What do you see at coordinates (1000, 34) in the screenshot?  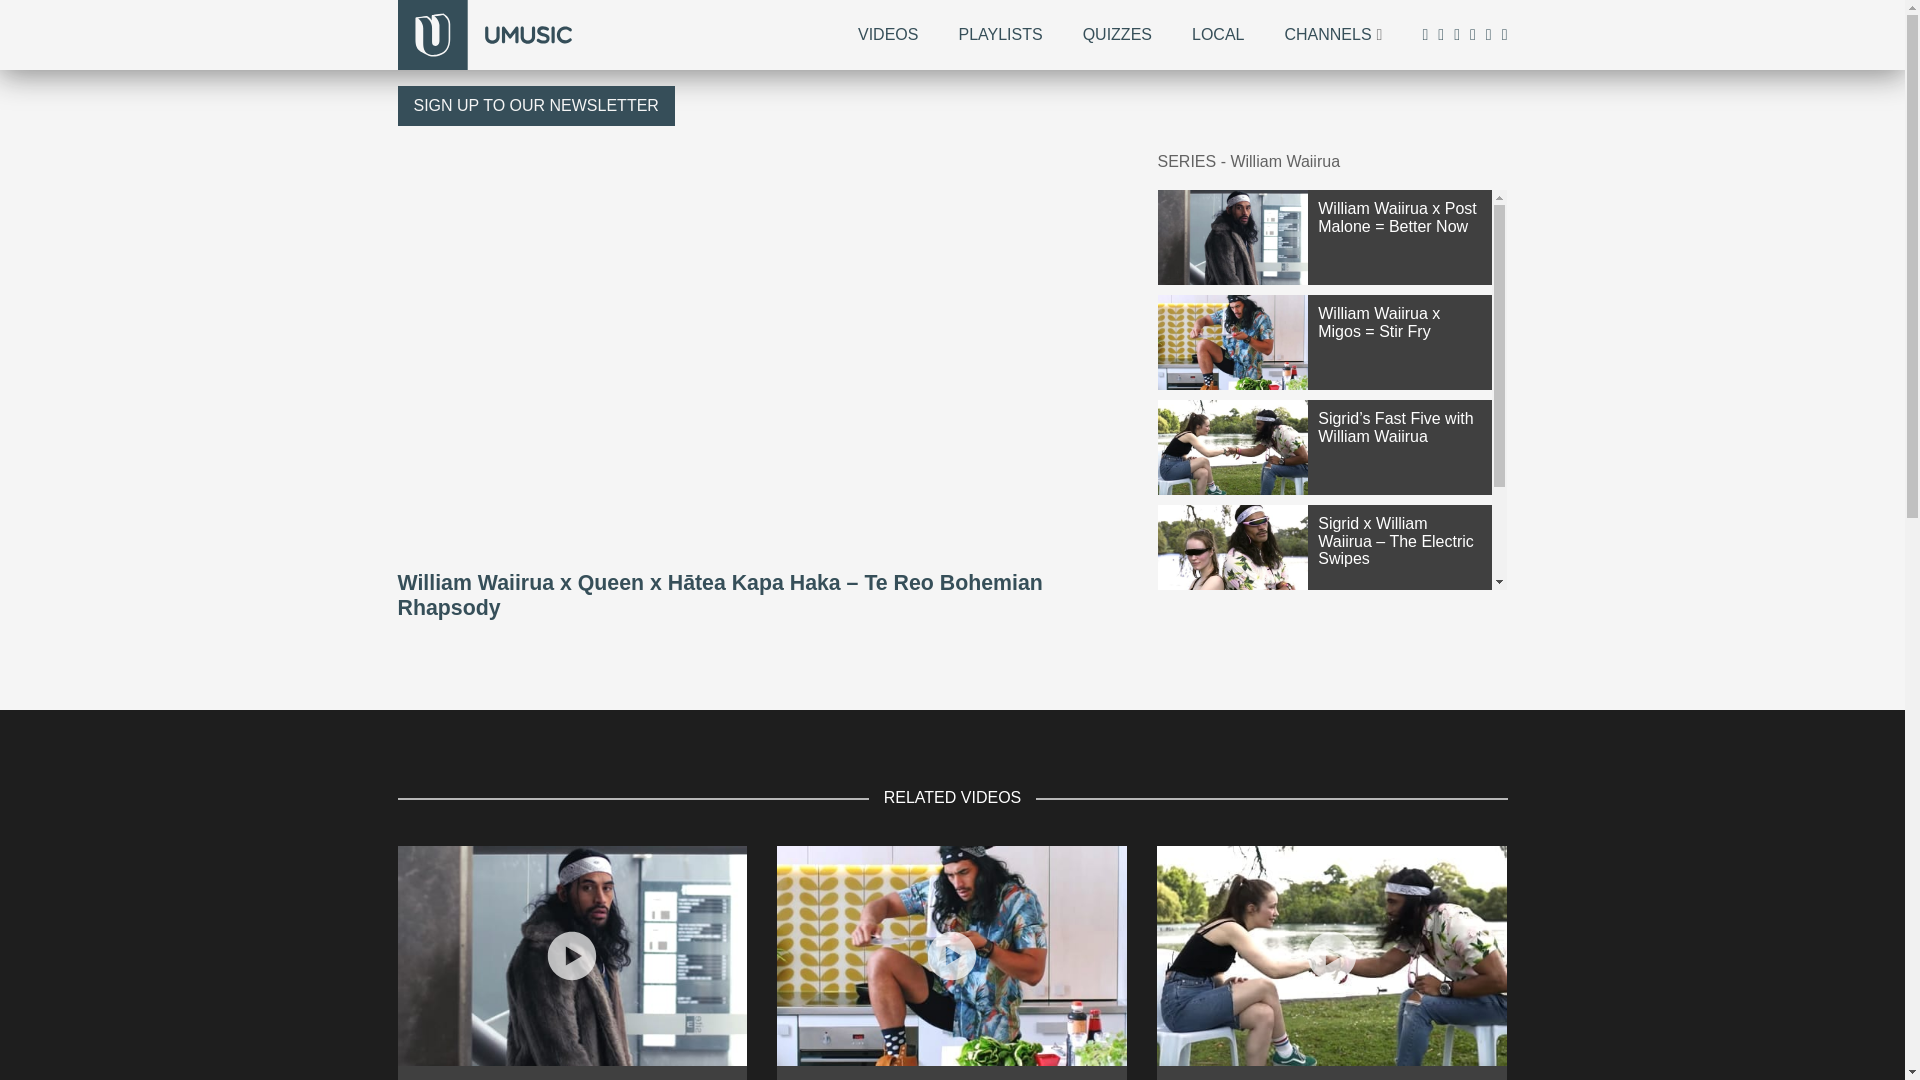 I see `PLAYLISTS` at bounding box center [1000, 34].